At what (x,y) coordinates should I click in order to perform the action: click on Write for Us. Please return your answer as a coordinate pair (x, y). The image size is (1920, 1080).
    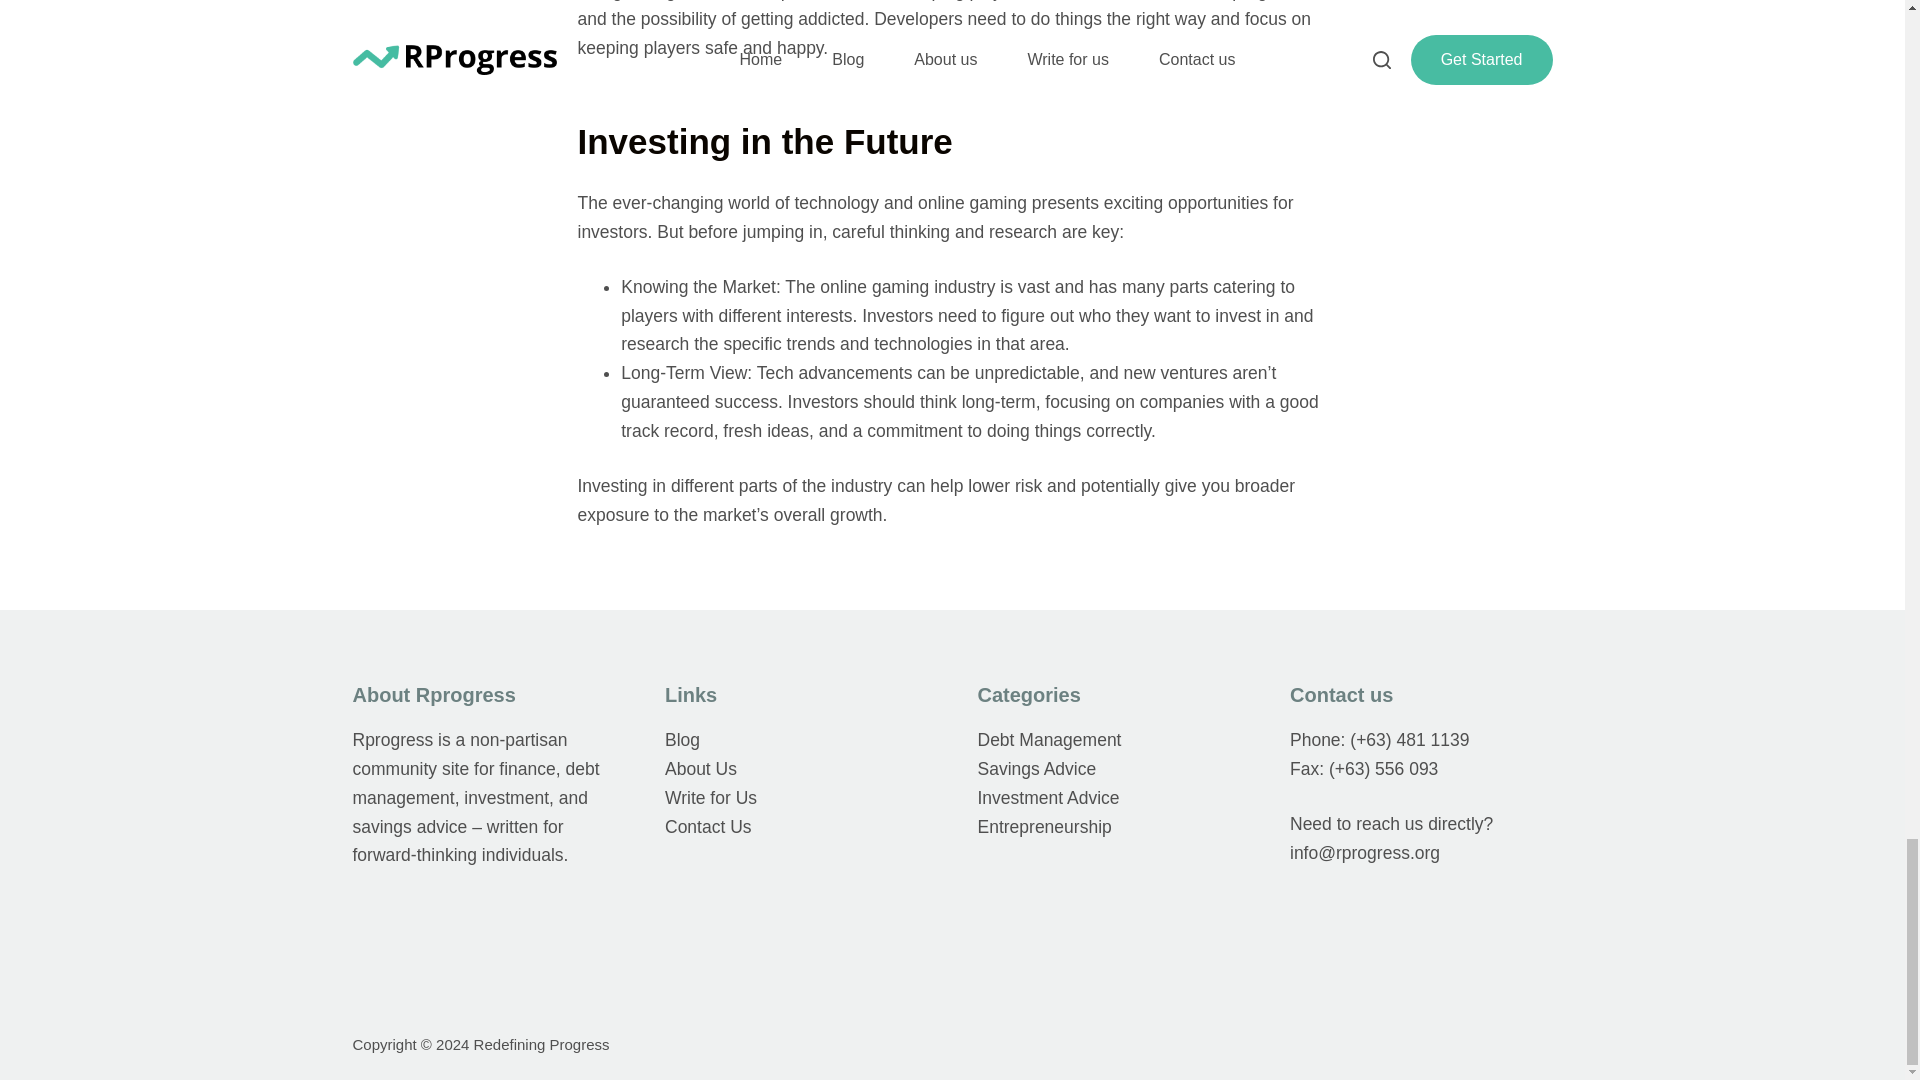
    Looking at the image, I should click on (710, 798).